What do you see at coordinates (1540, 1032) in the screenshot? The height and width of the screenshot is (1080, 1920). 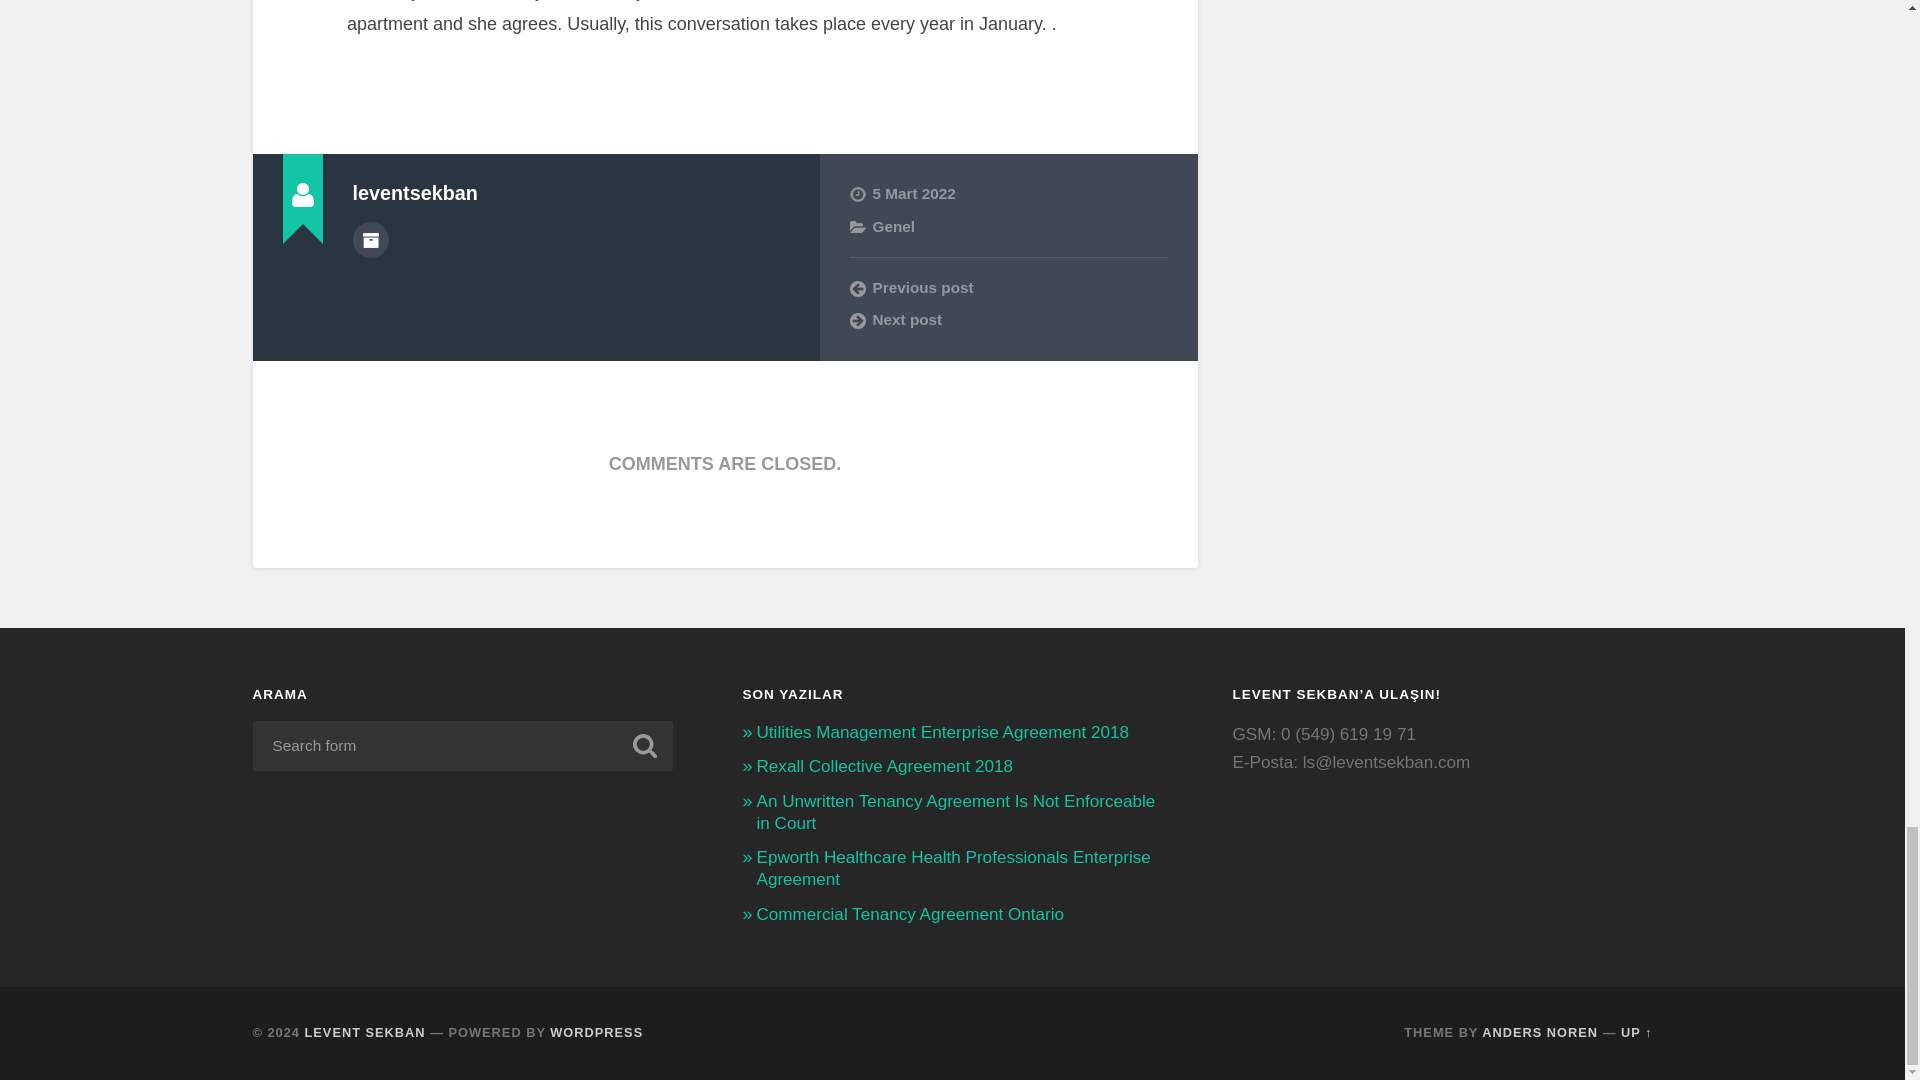 I see `ANDERS NOREN` at bounding box center [1540, 1032].